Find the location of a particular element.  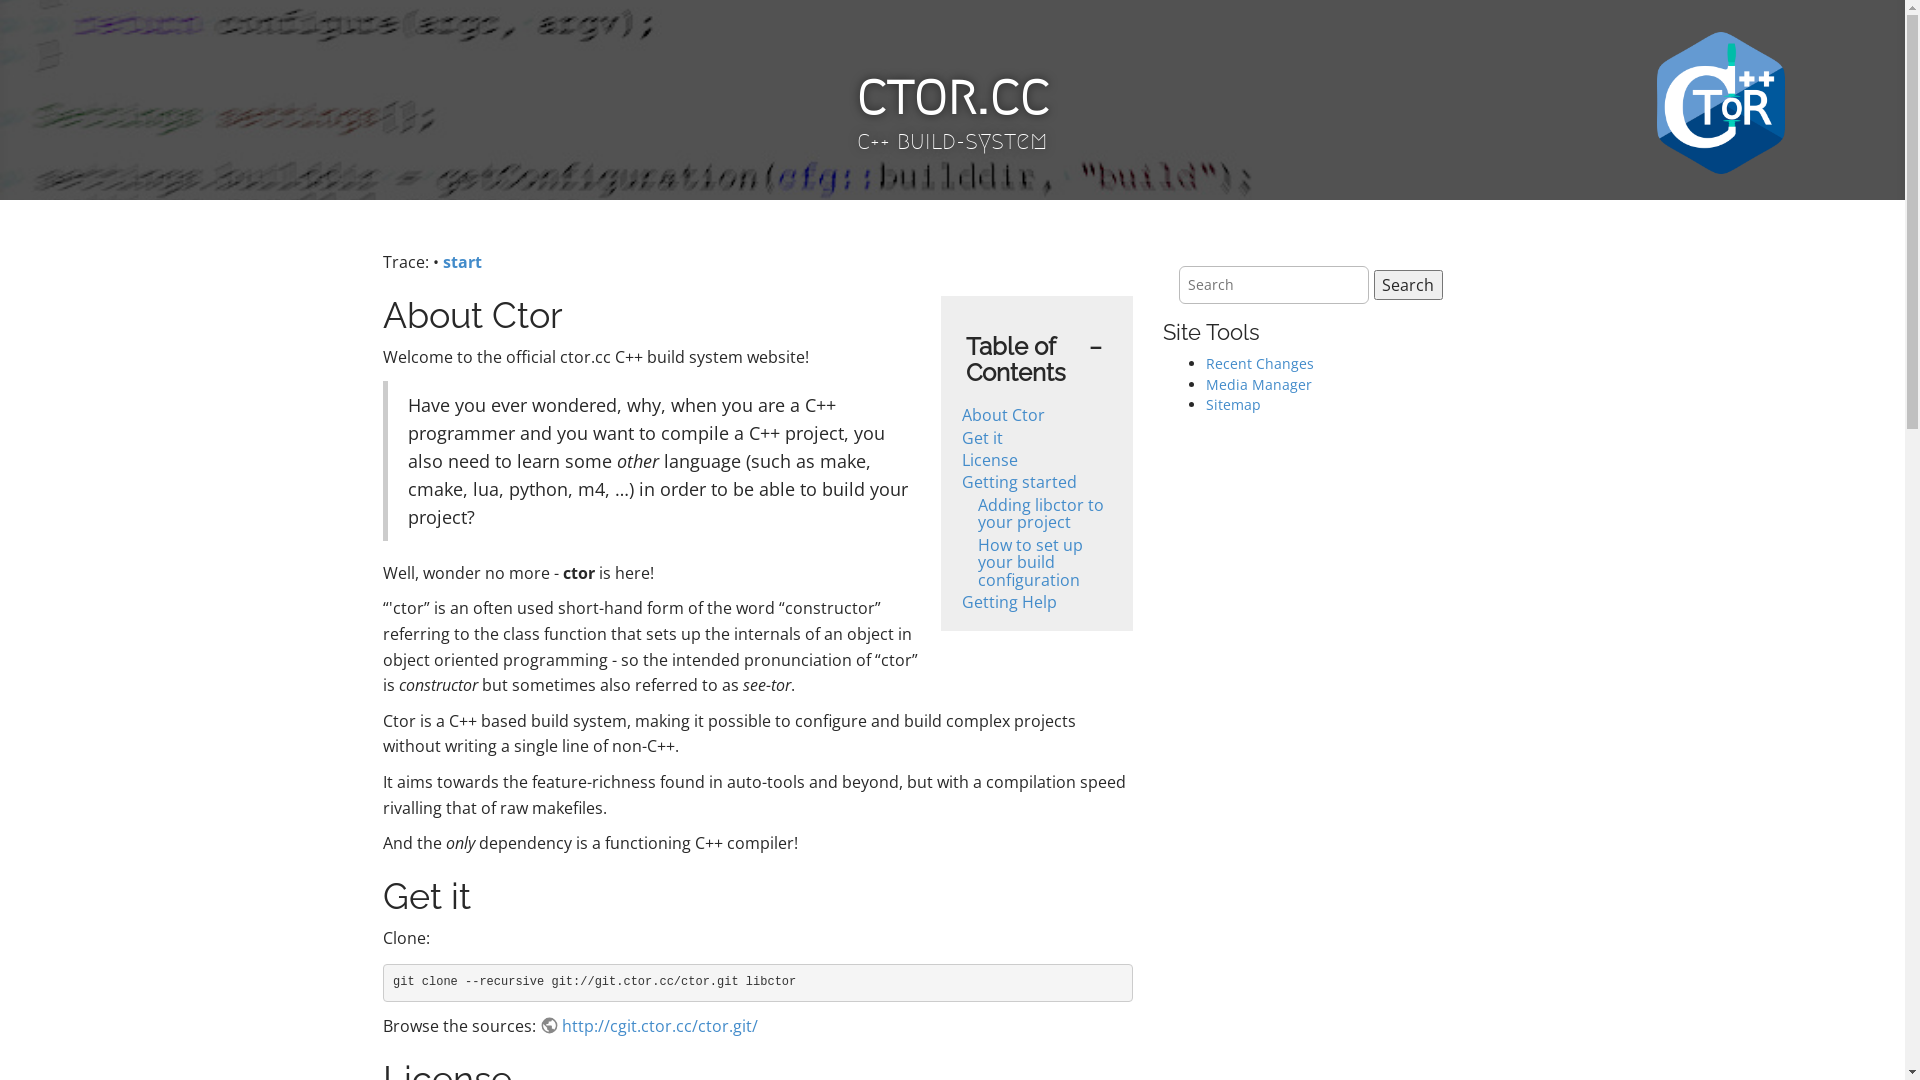

License is located at coordinates (990, 460).